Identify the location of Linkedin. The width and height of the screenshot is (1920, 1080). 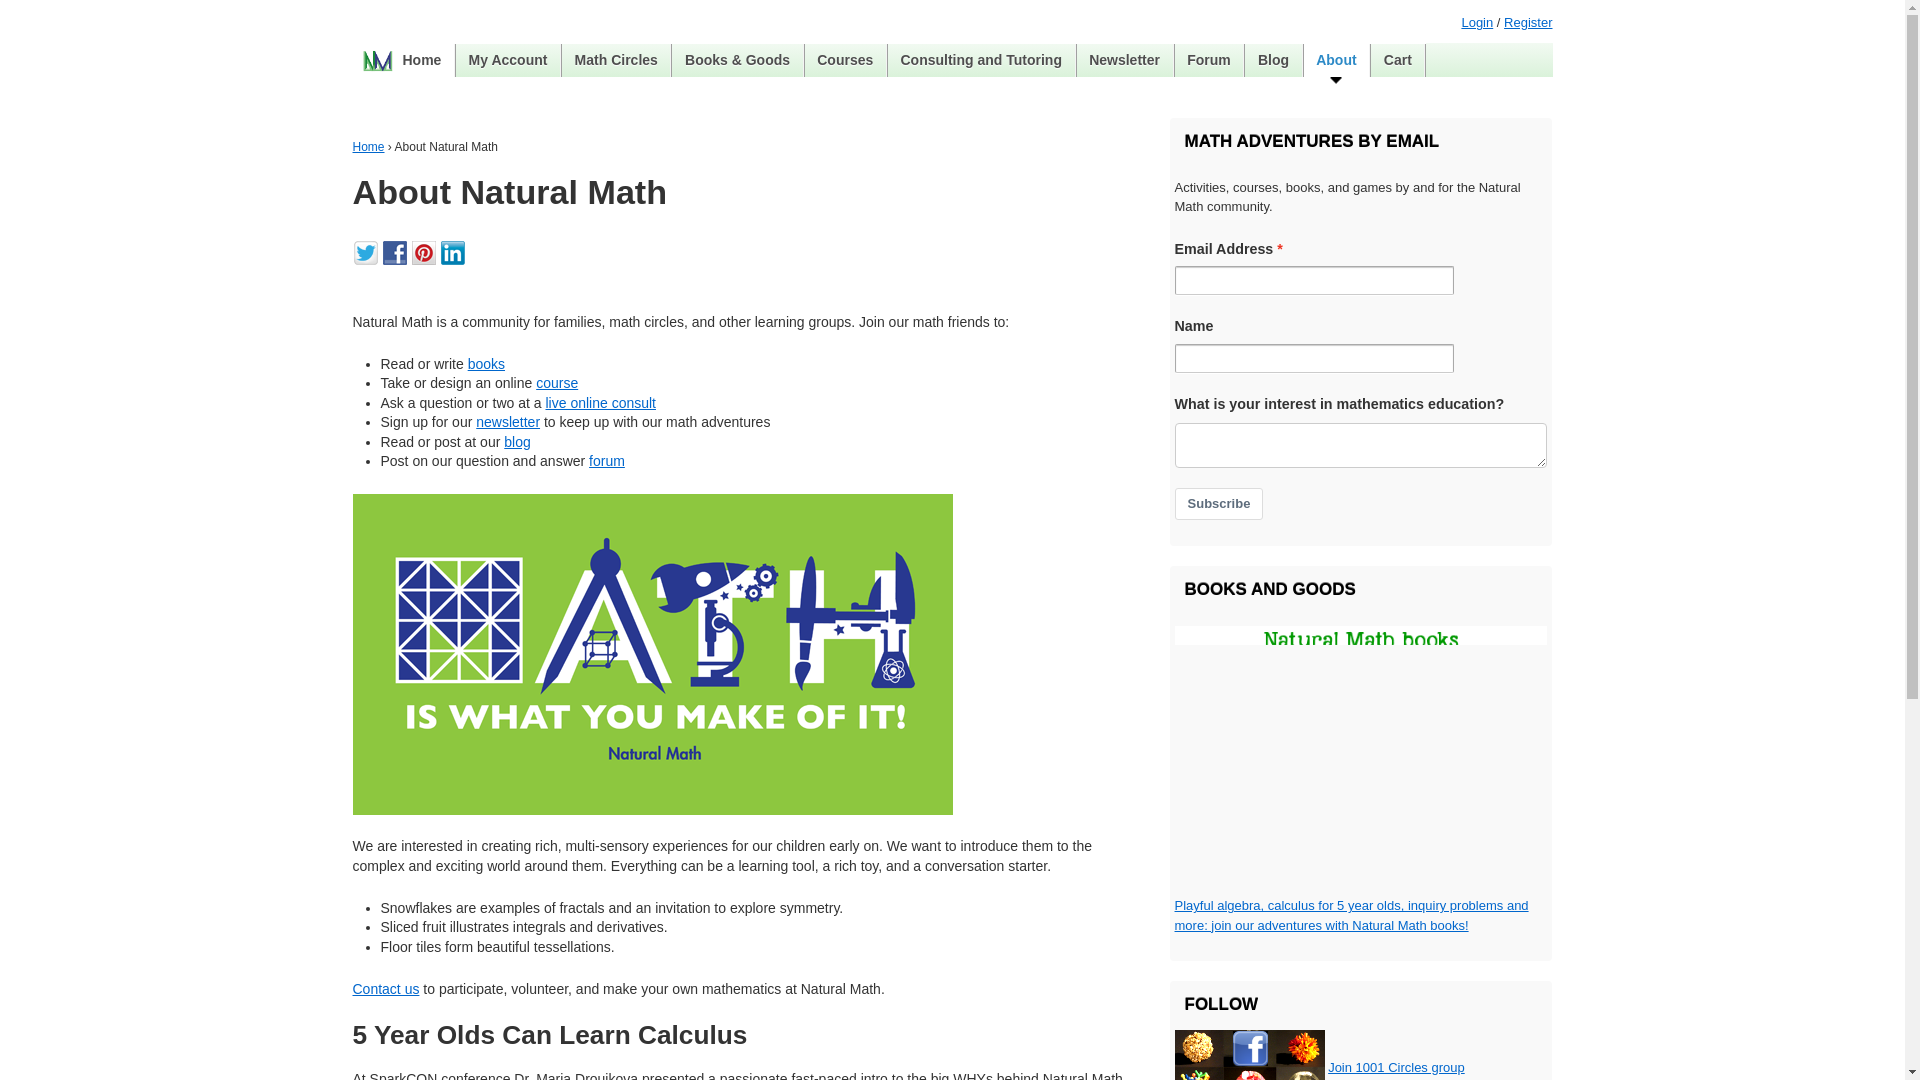
(454, 250).